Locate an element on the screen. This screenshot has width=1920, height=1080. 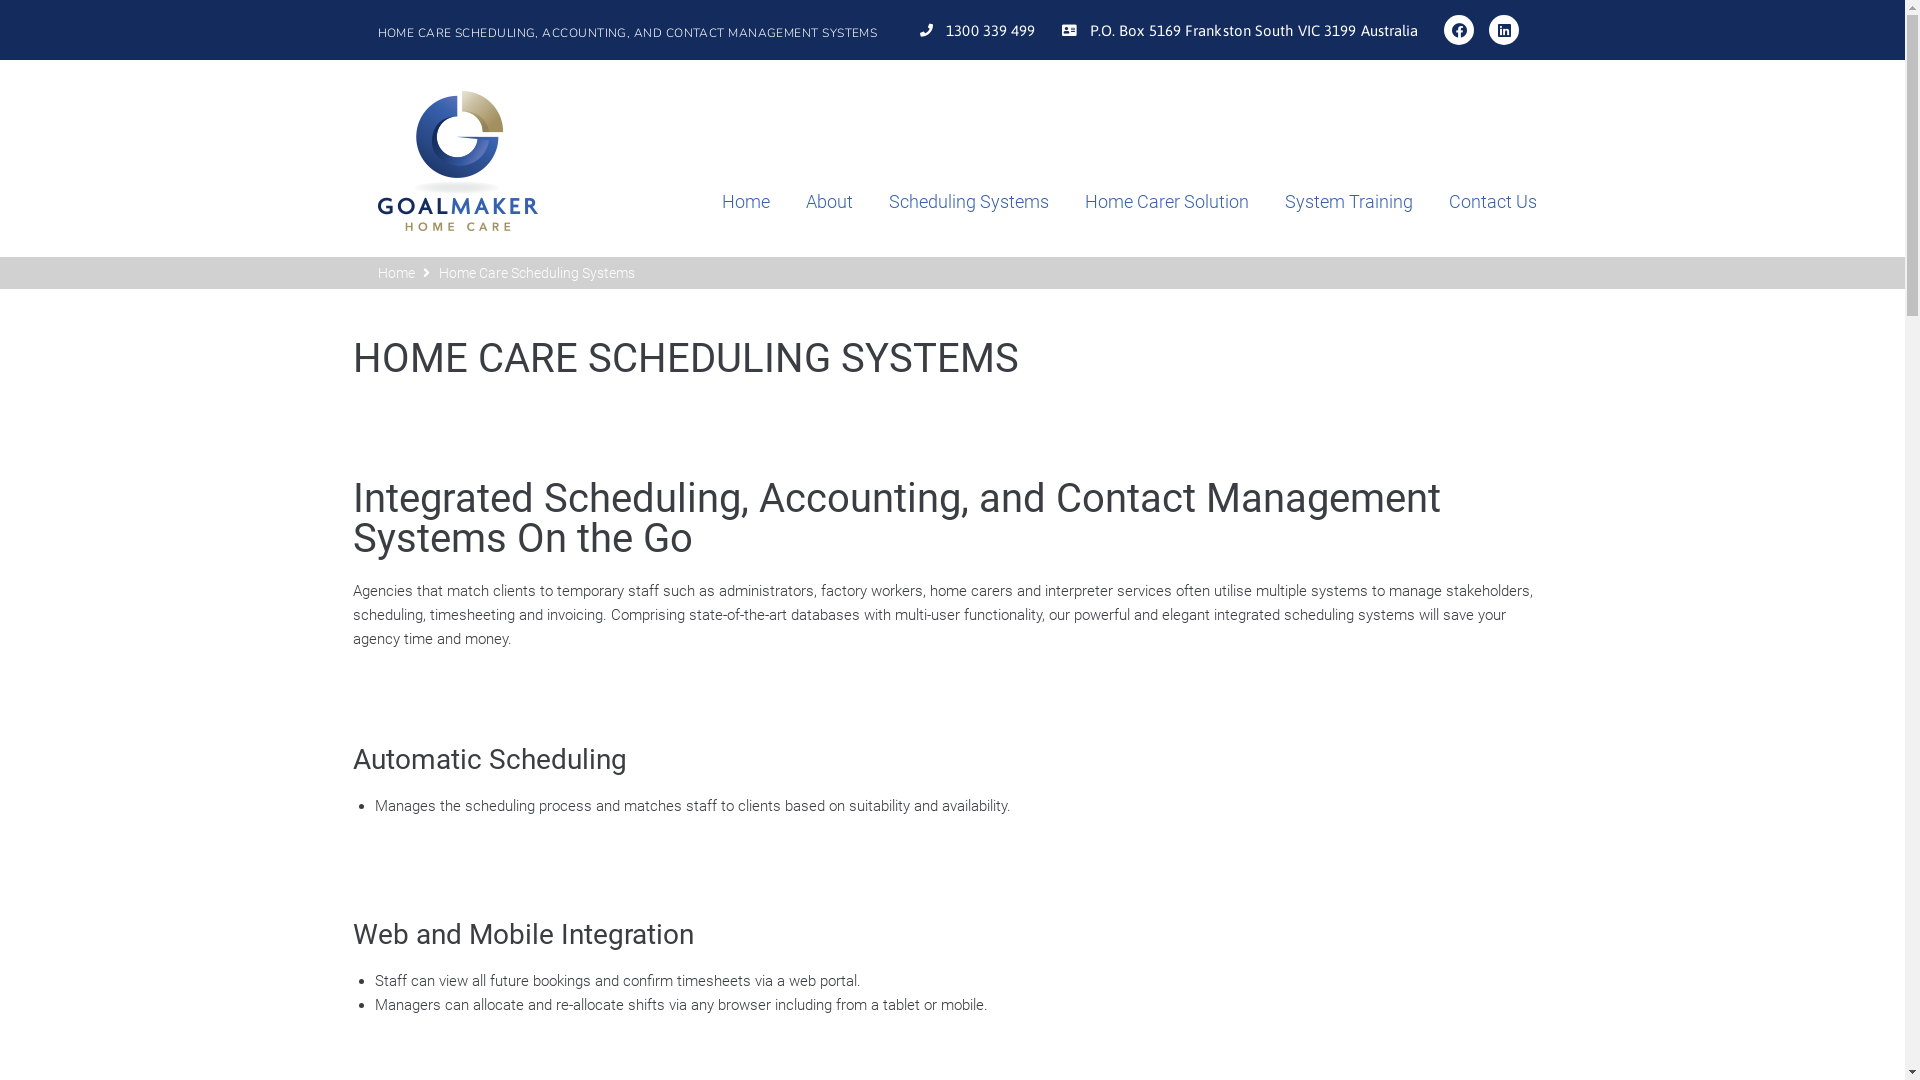
Home Carer Solution is located at coordinates (1149, 202).